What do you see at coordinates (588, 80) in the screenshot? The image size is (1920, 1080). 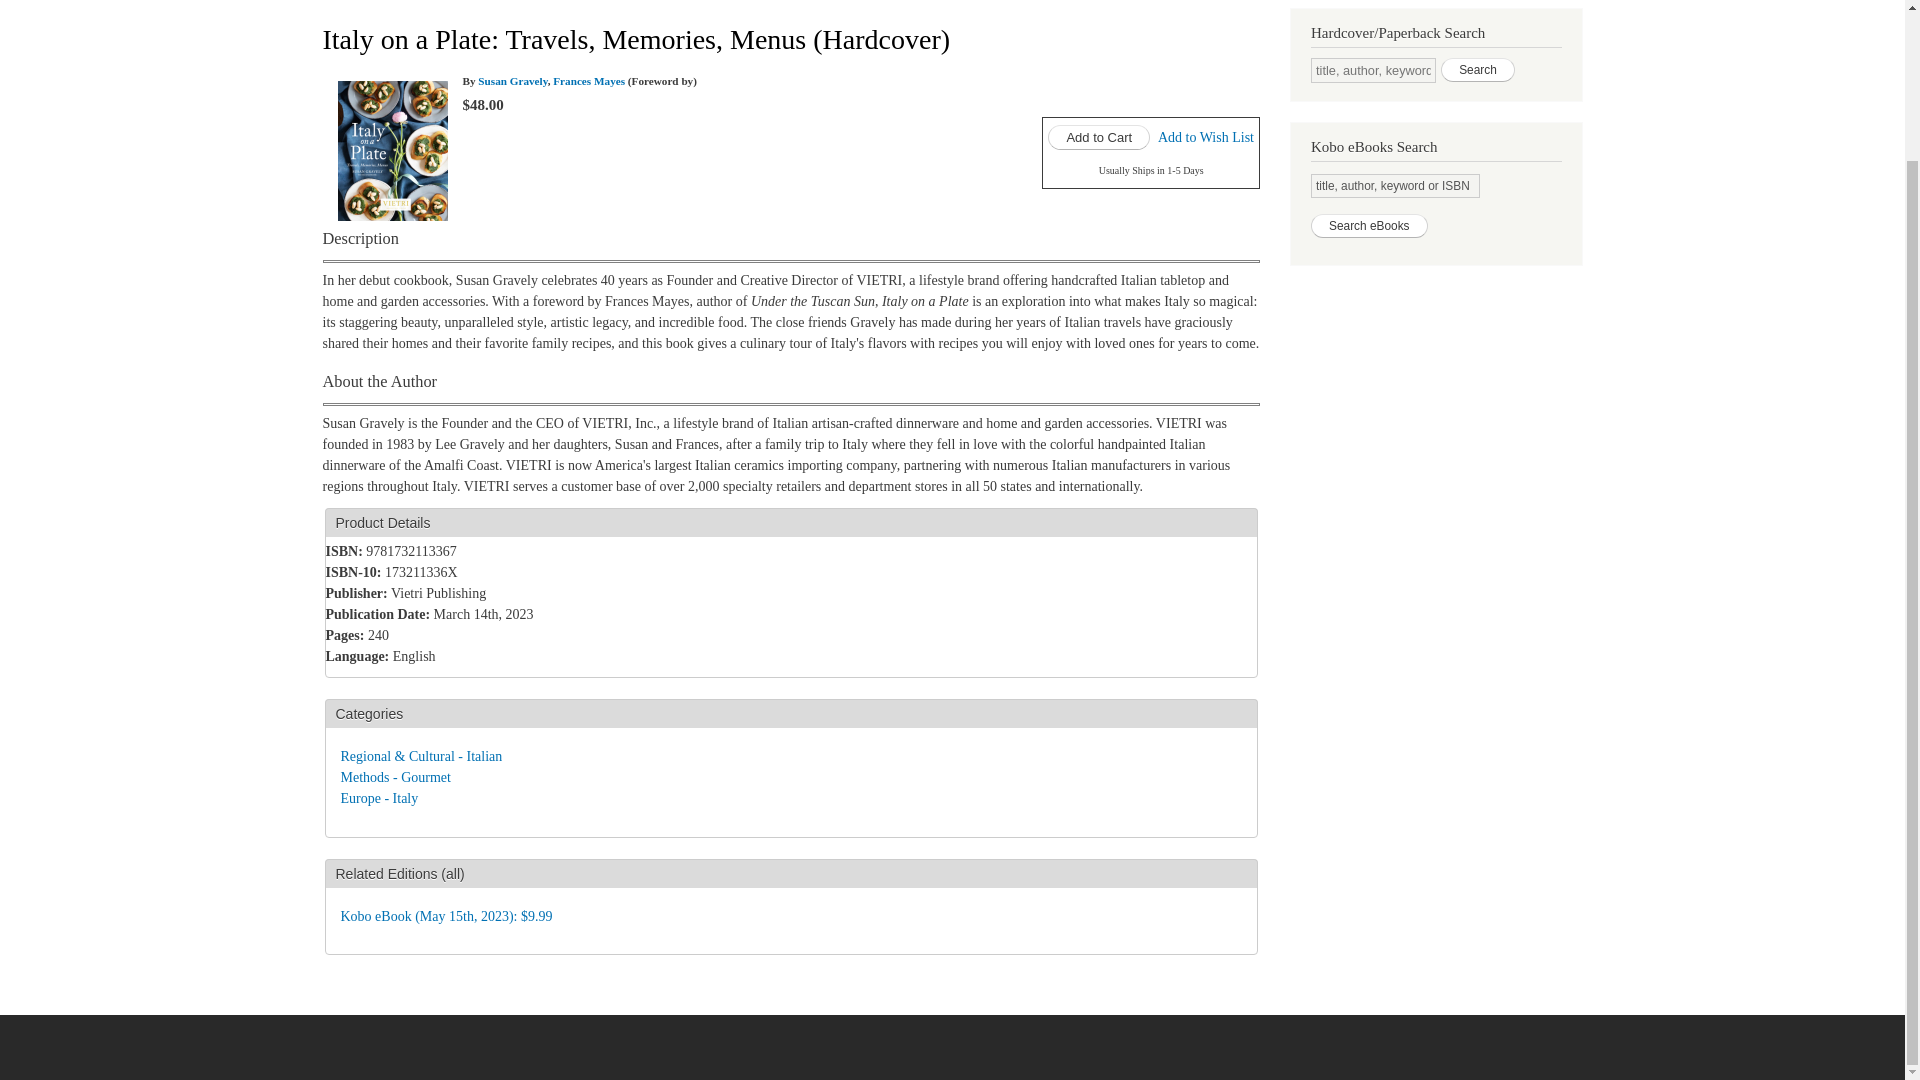 I see `Frances Mayes` at bounding box center [588, 80].